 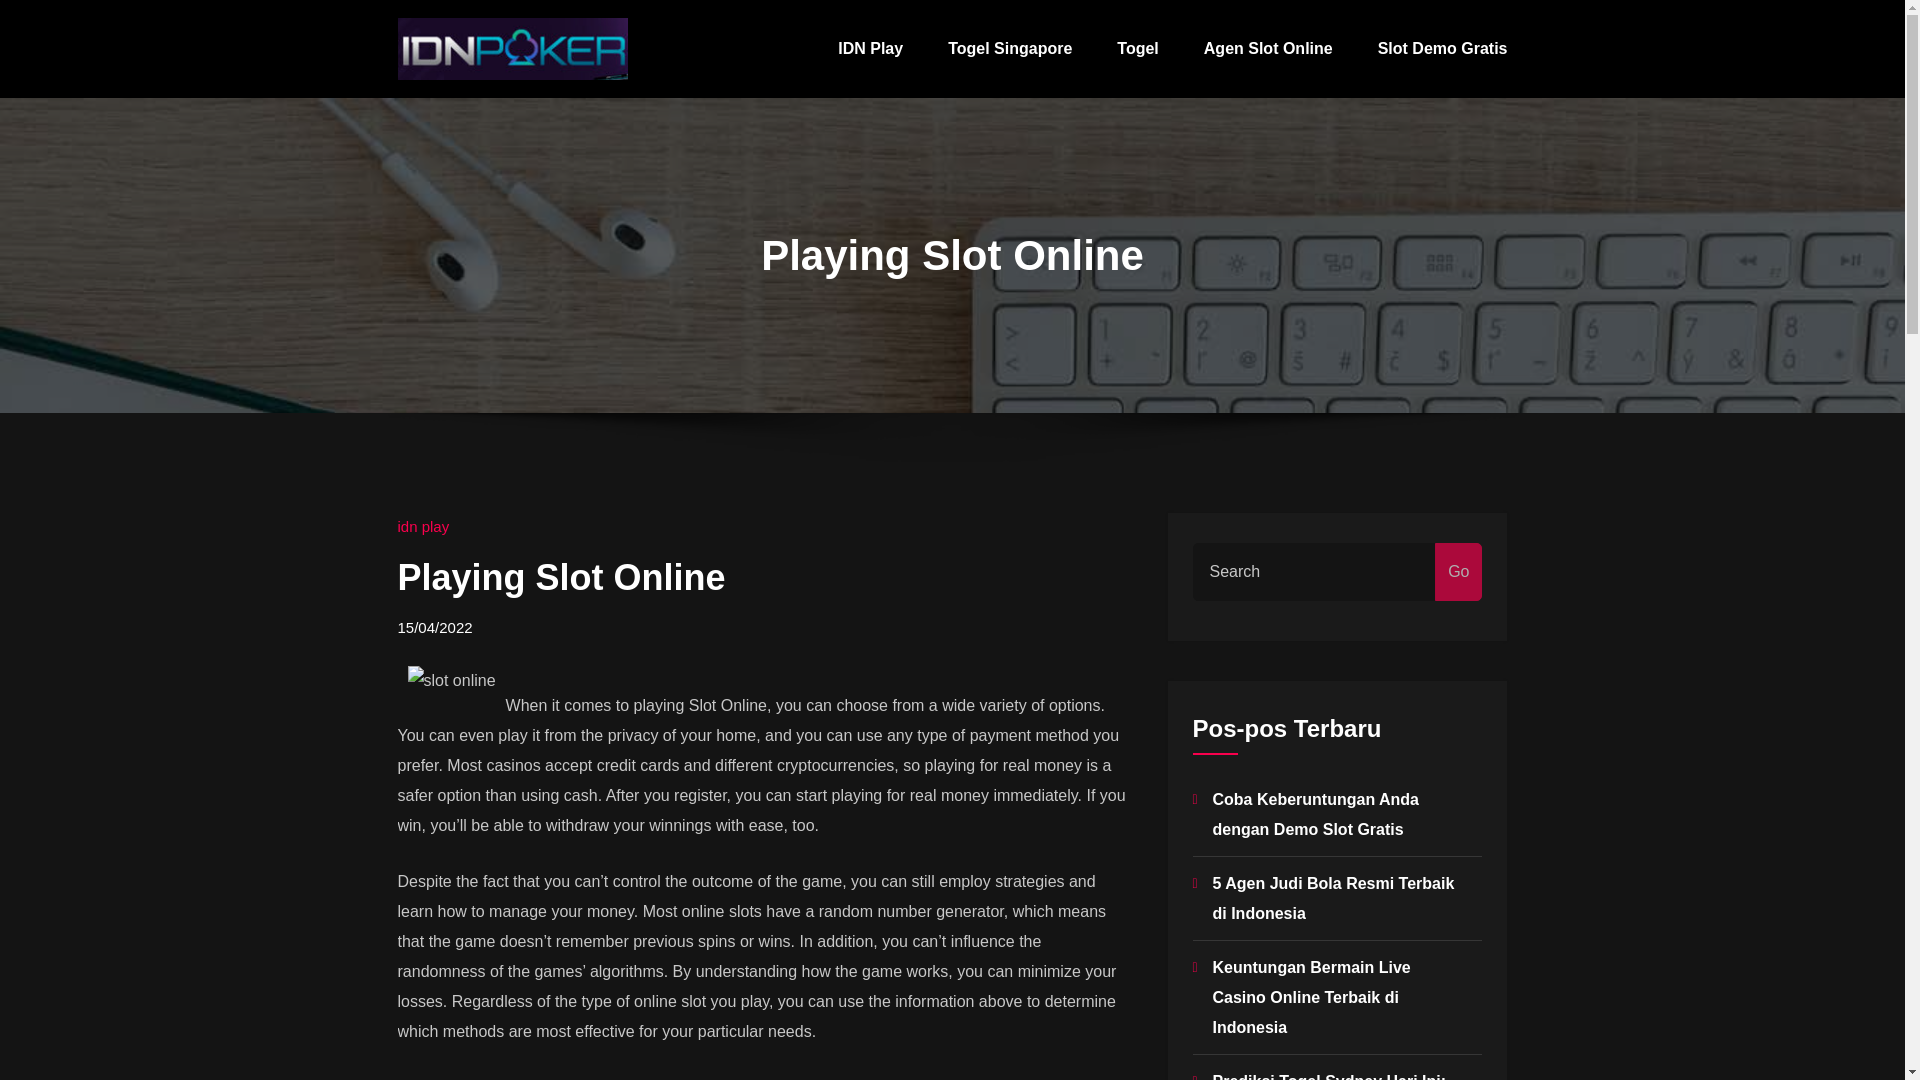 I want to click on 5 Agen Judi Bola Resmi Terbaik di Indonesia, so click(x=1332, y=898).